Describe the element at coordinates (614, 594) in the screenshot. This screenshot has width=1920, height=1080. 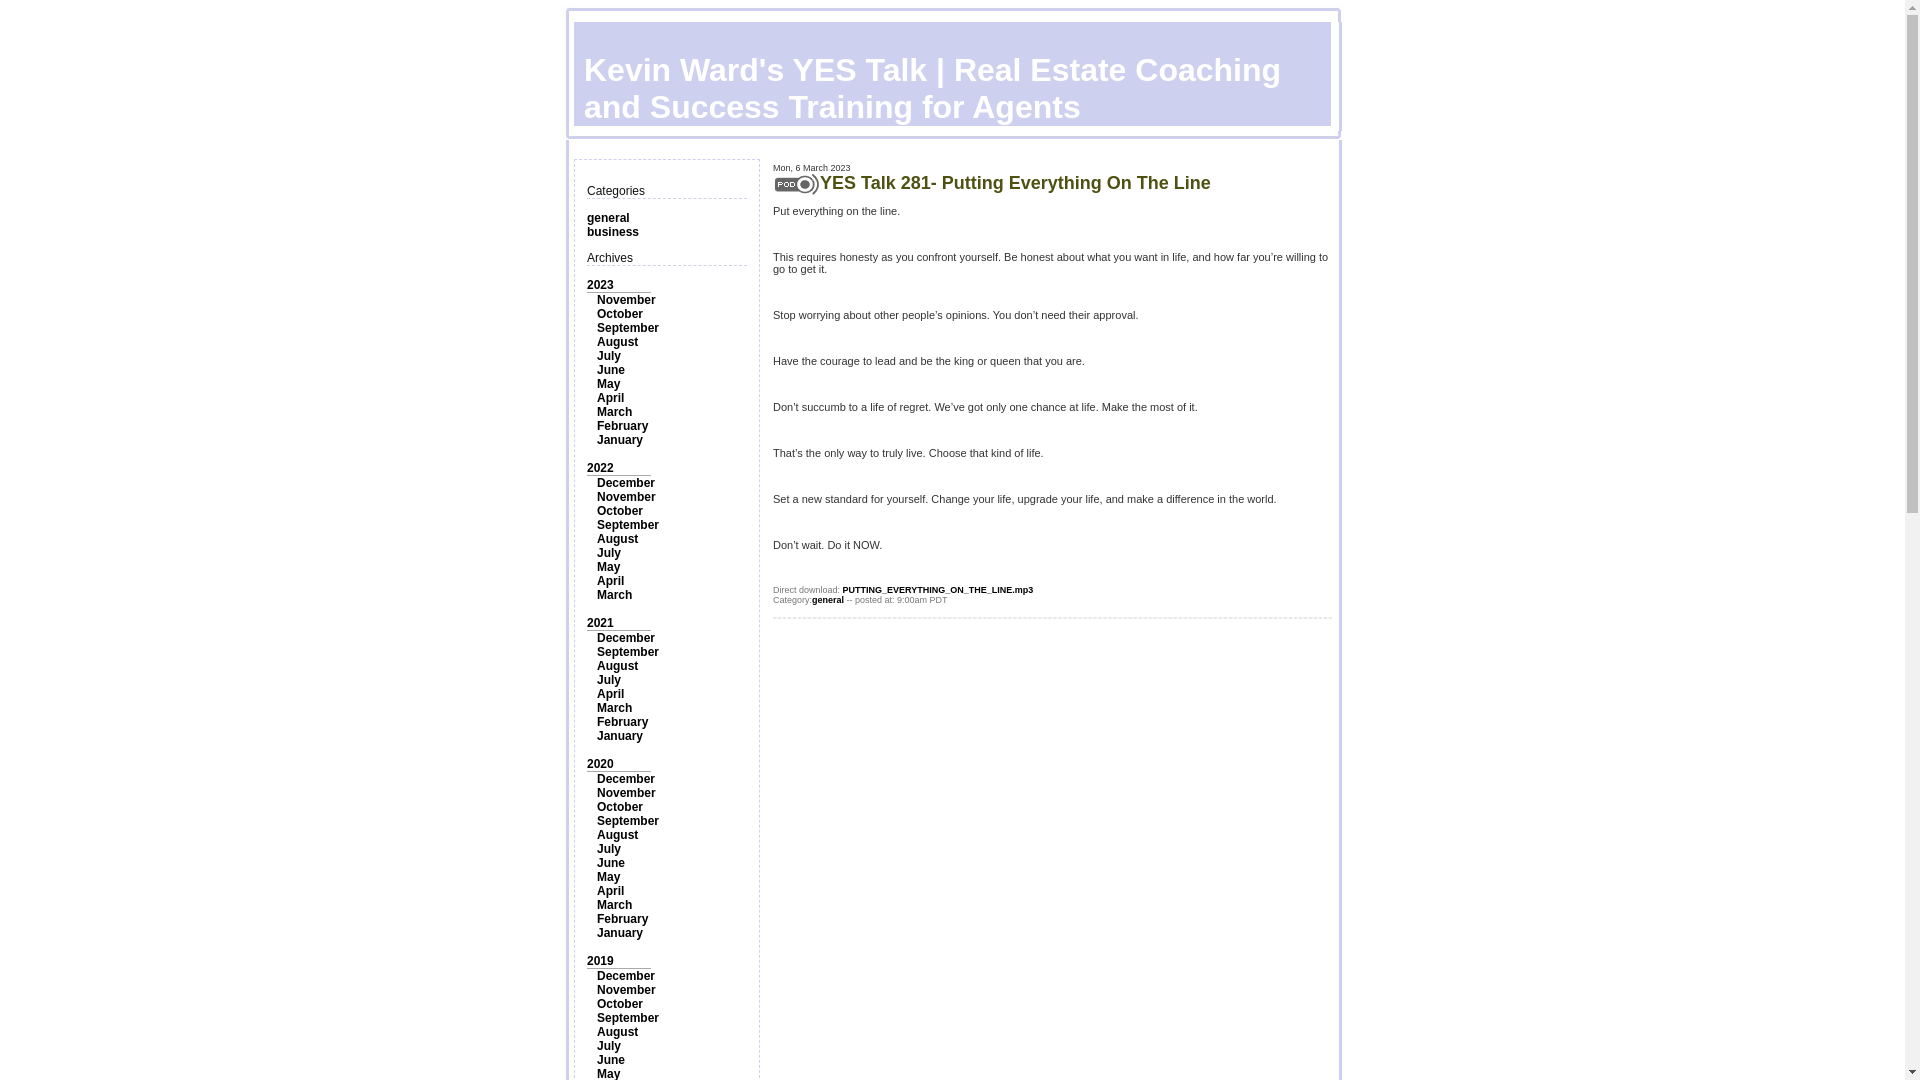
I see `March` at that location.